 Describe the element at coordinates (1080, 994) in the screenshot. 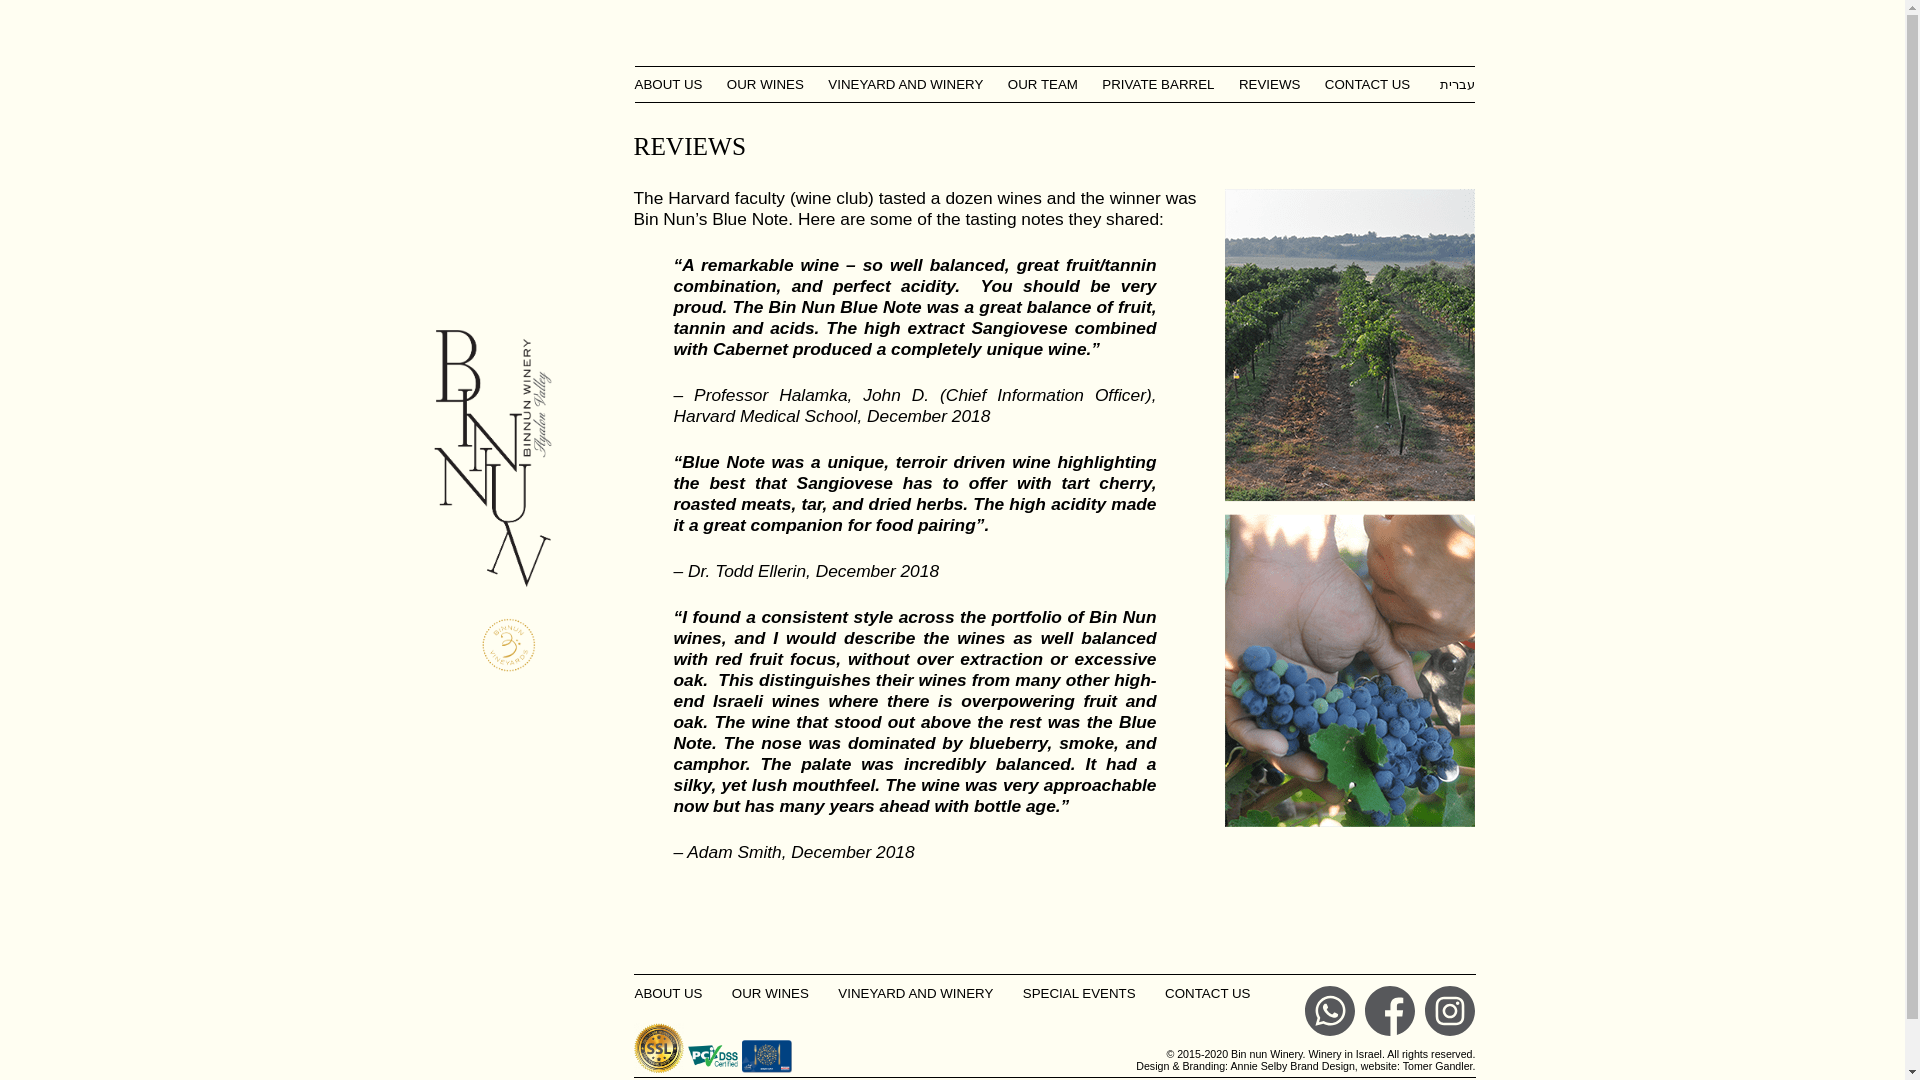

I see `SPECIAL EVENTS` at that location.